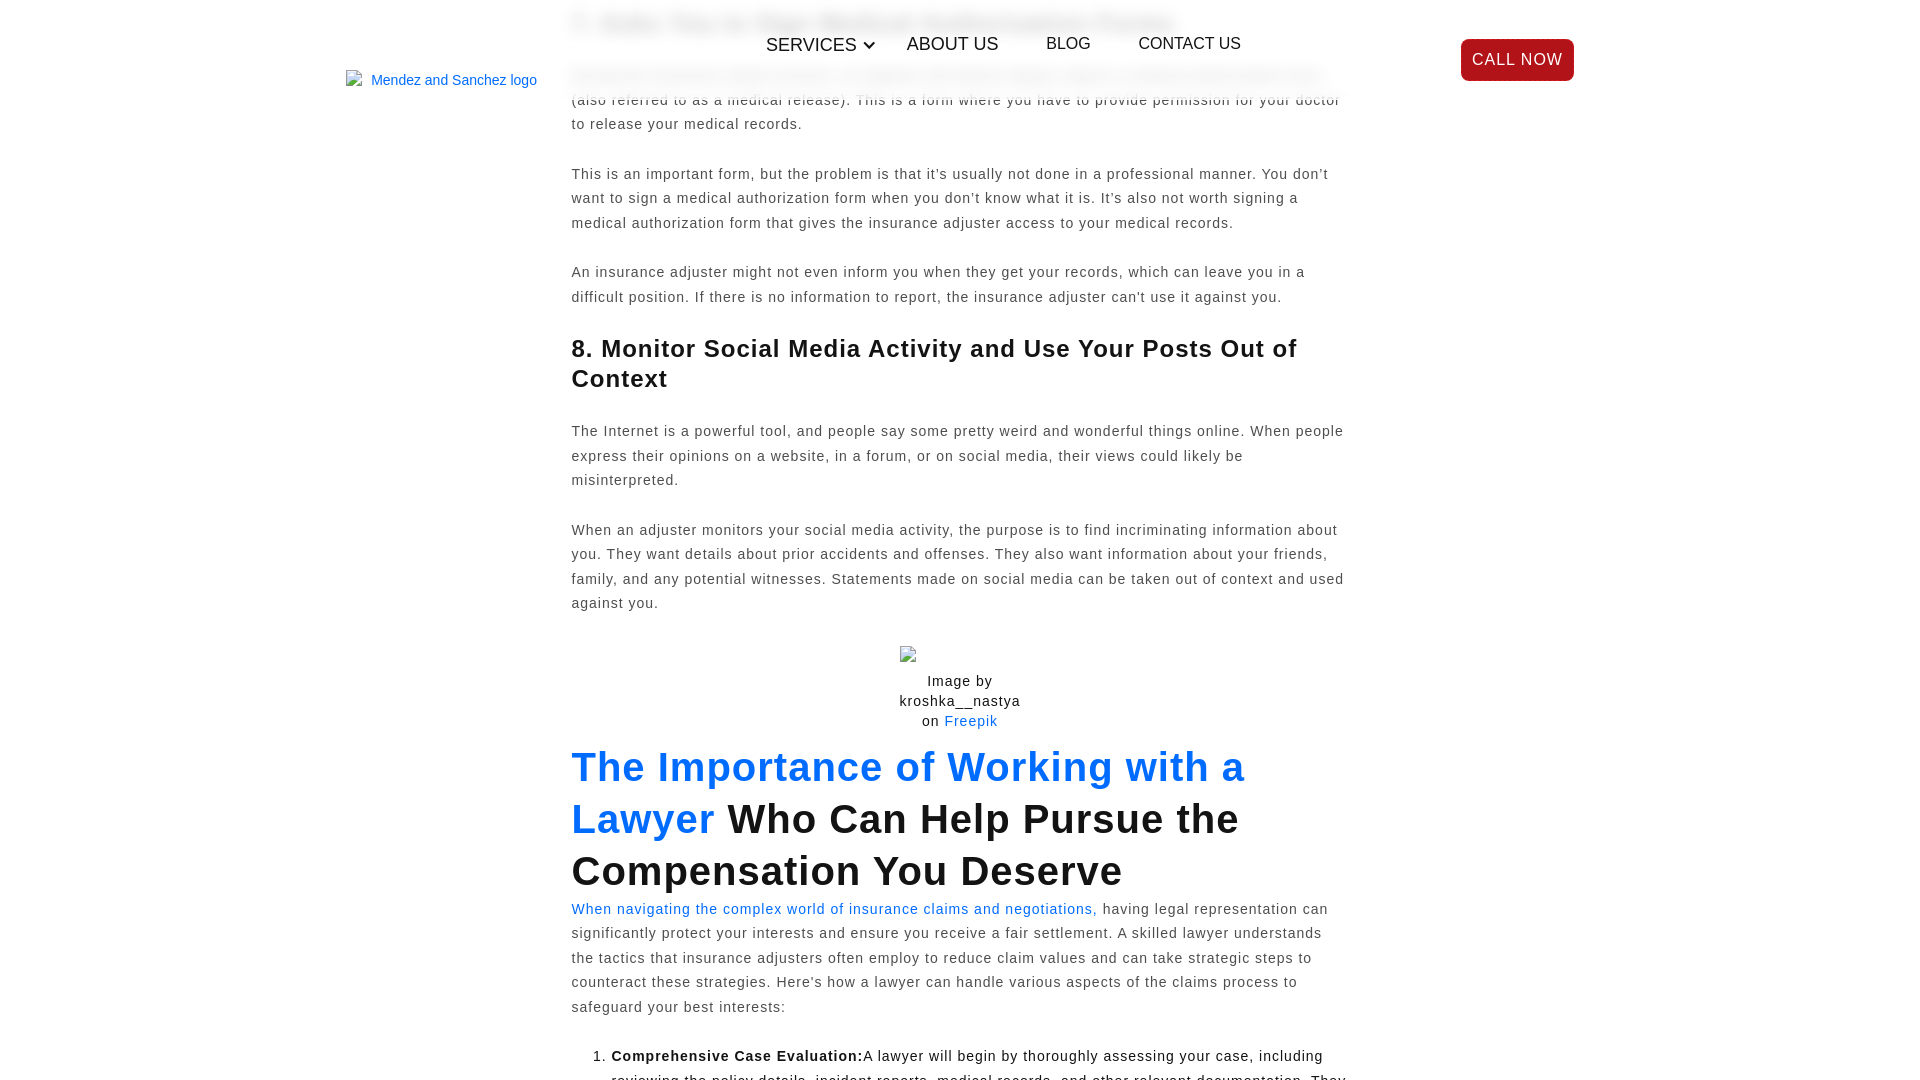  Describe the element at coordinates (971, 720) in the screenshot. I see `Freepik` at that location.